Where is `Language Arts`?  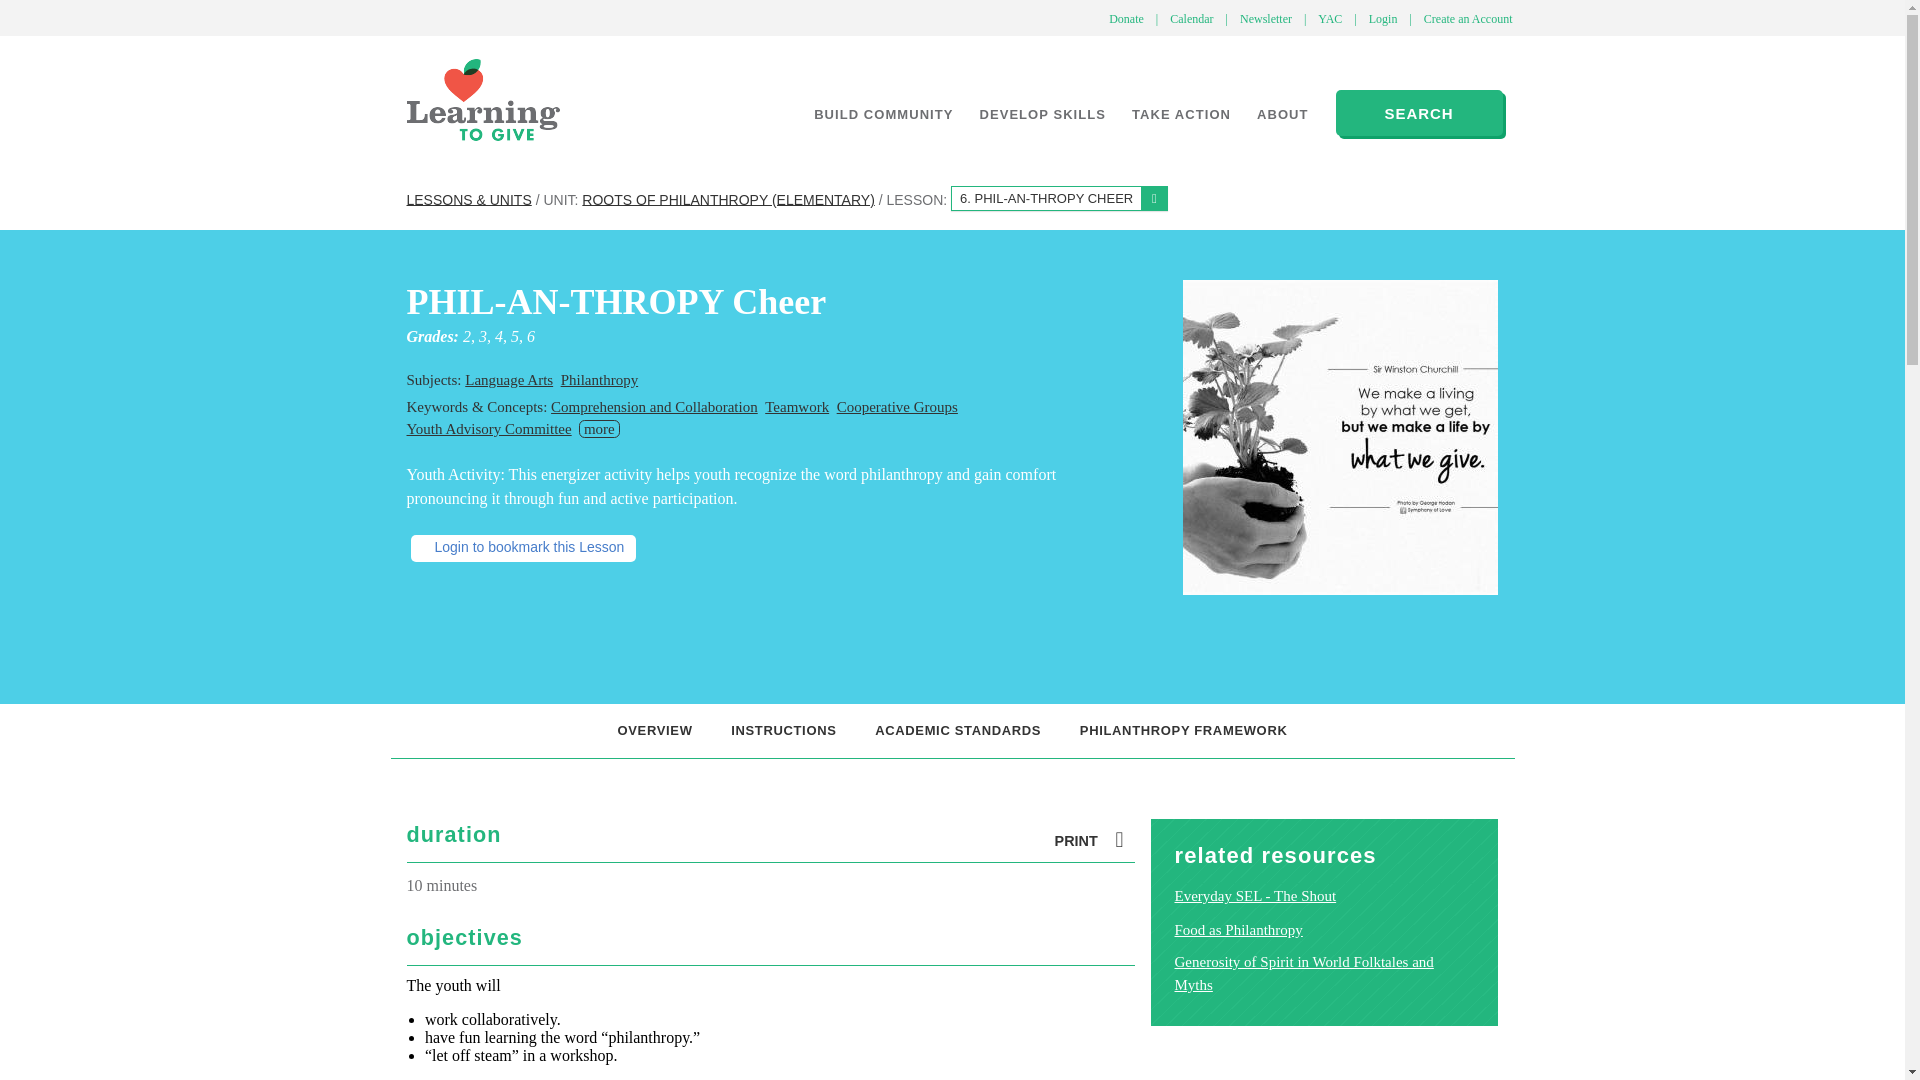
Language Arts is located at coordinates (508, 379).